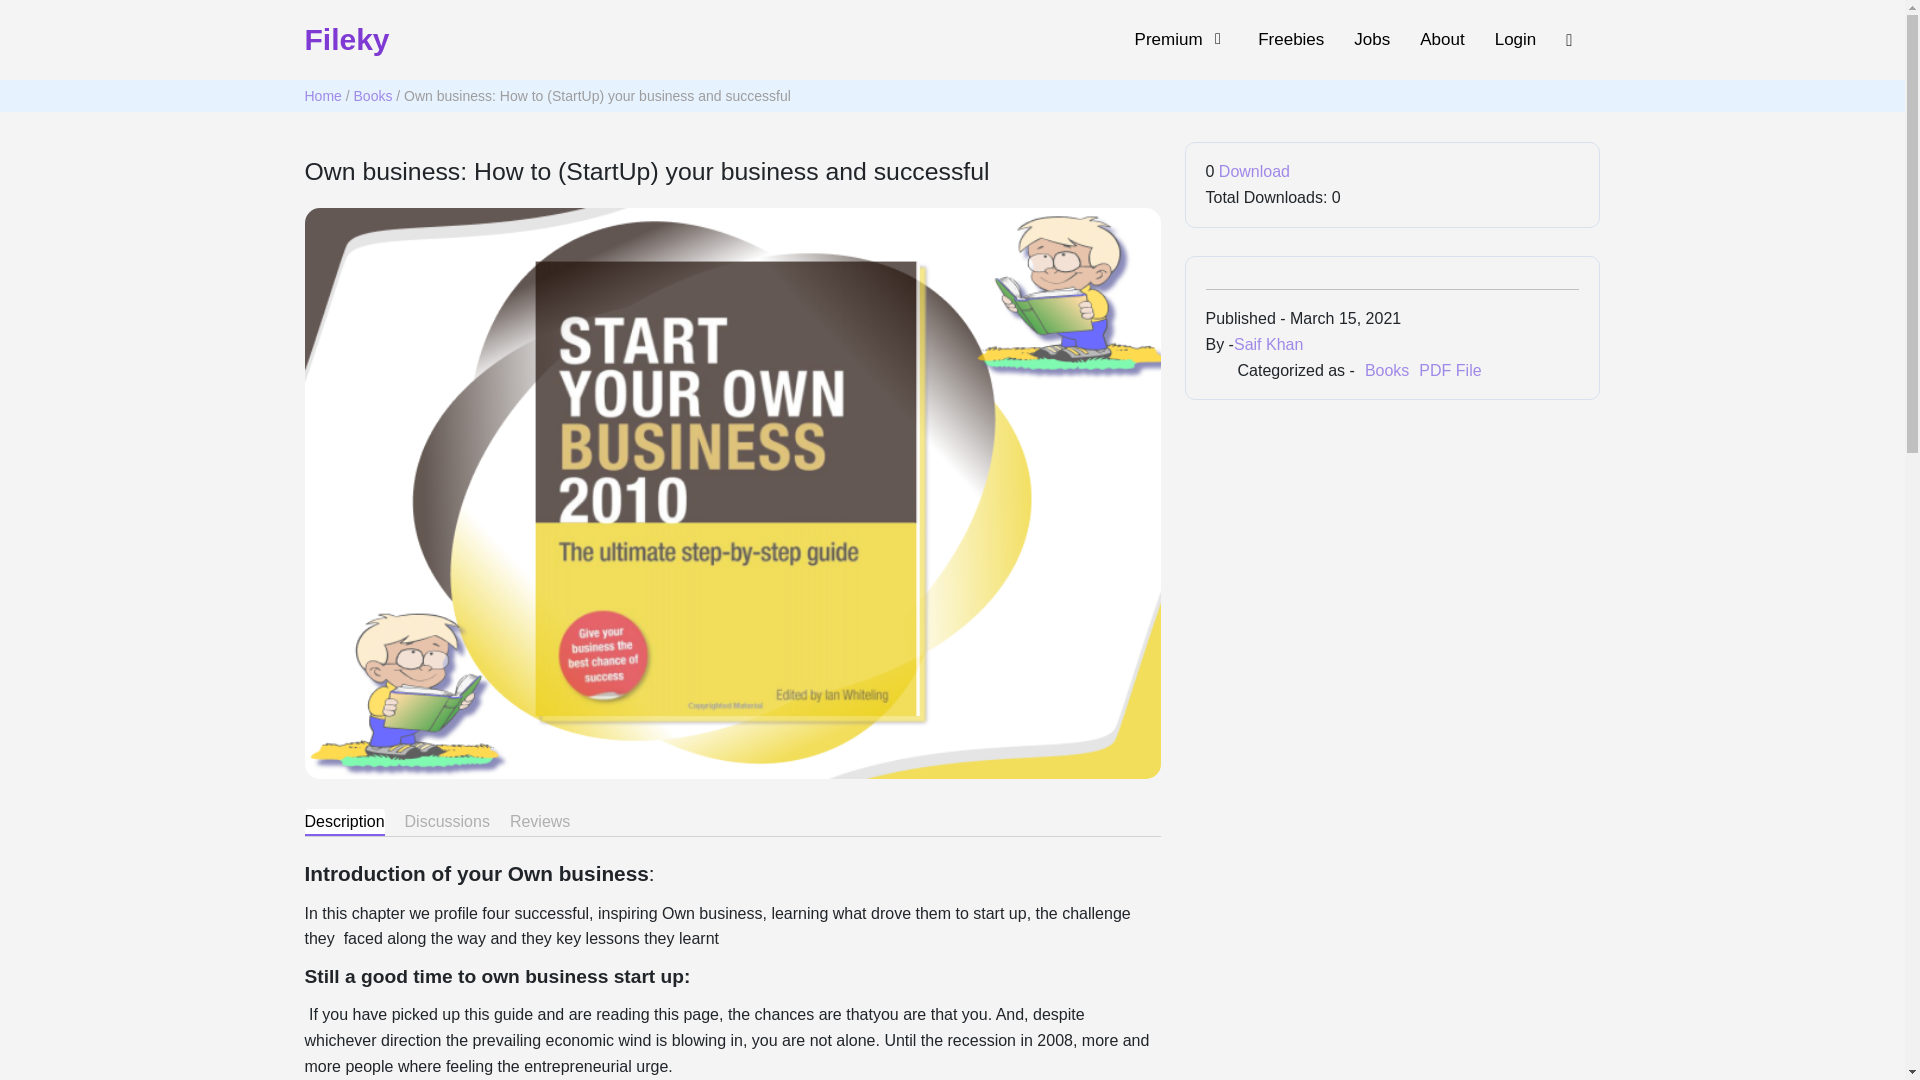 The height and width of the screenshot is (1080, 1920). Describe the element at coordinates (1290, 38) in the screenshot. I see `Books` at that location.